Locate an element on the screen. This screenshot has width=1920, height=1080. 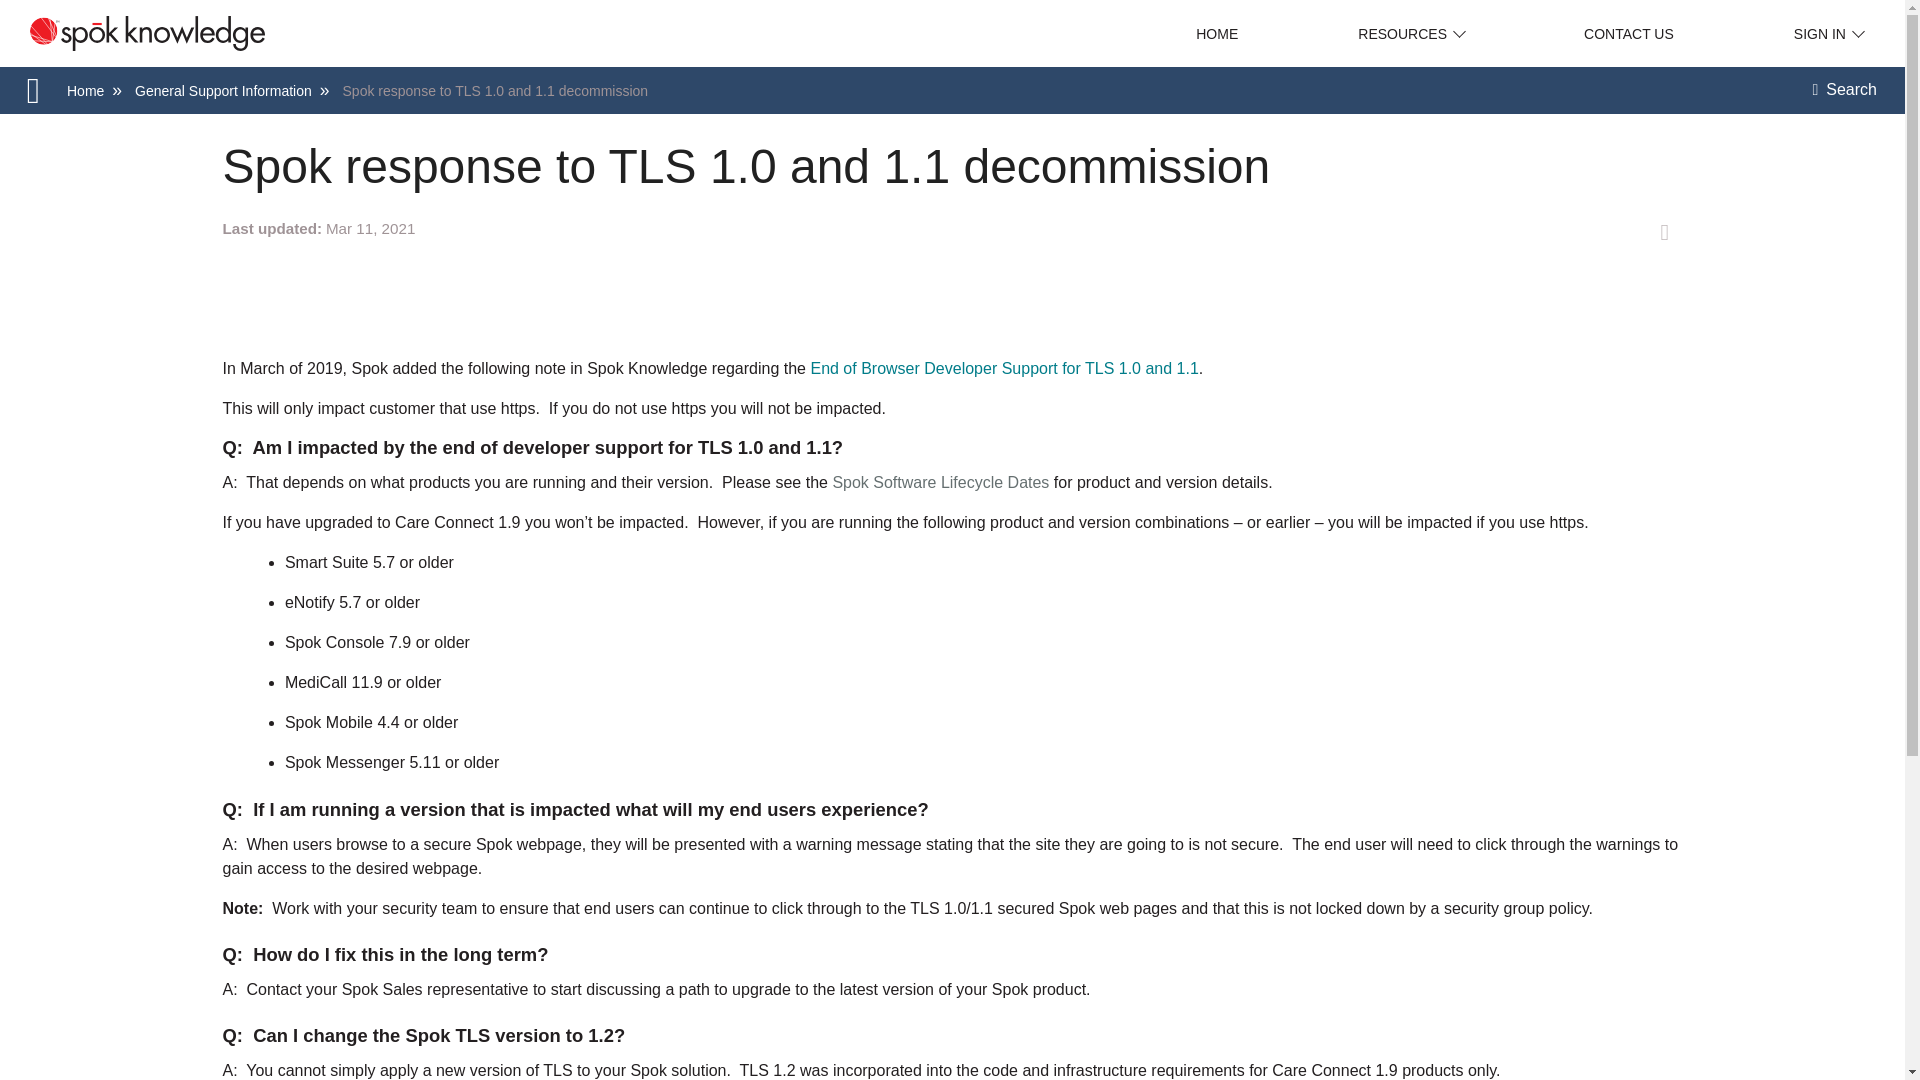
CONTACT US is located at coordinates (1629, 34).